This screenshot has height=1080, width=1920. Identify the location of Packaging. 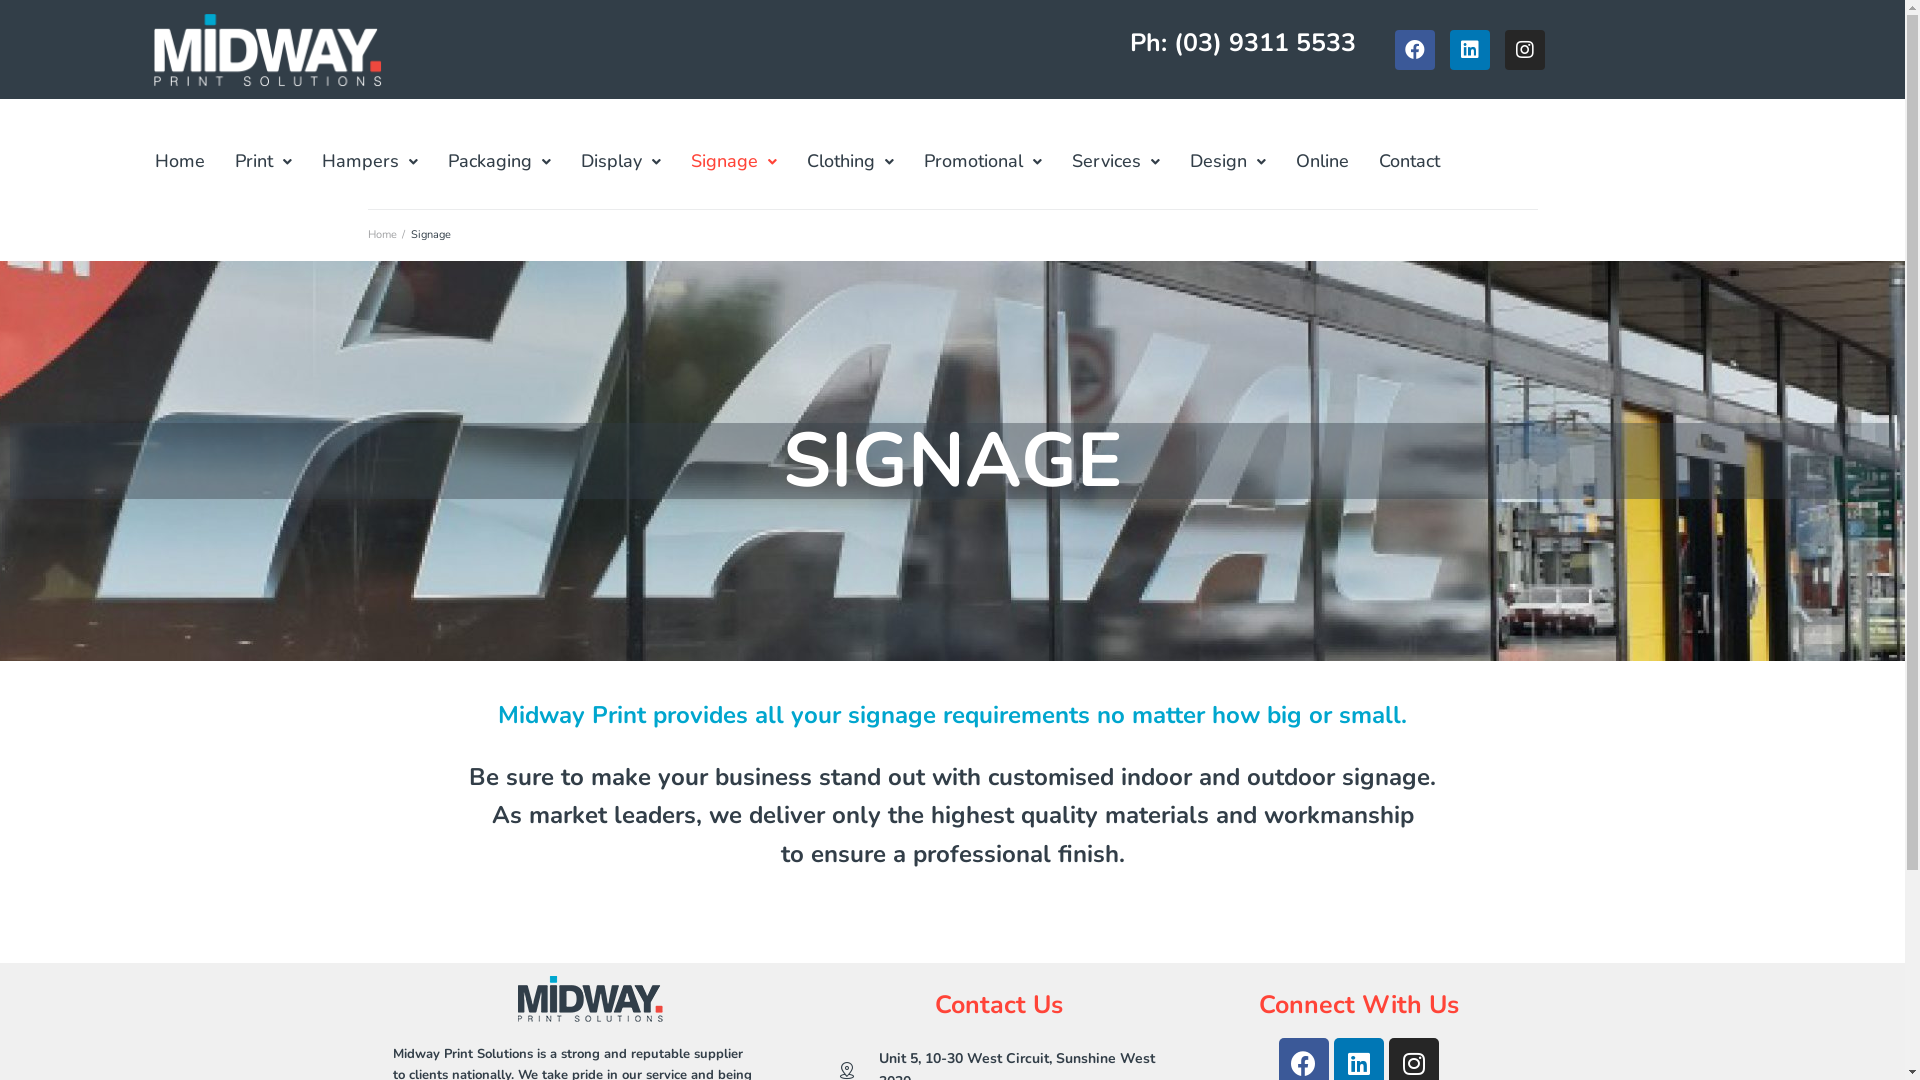
(500, 162).